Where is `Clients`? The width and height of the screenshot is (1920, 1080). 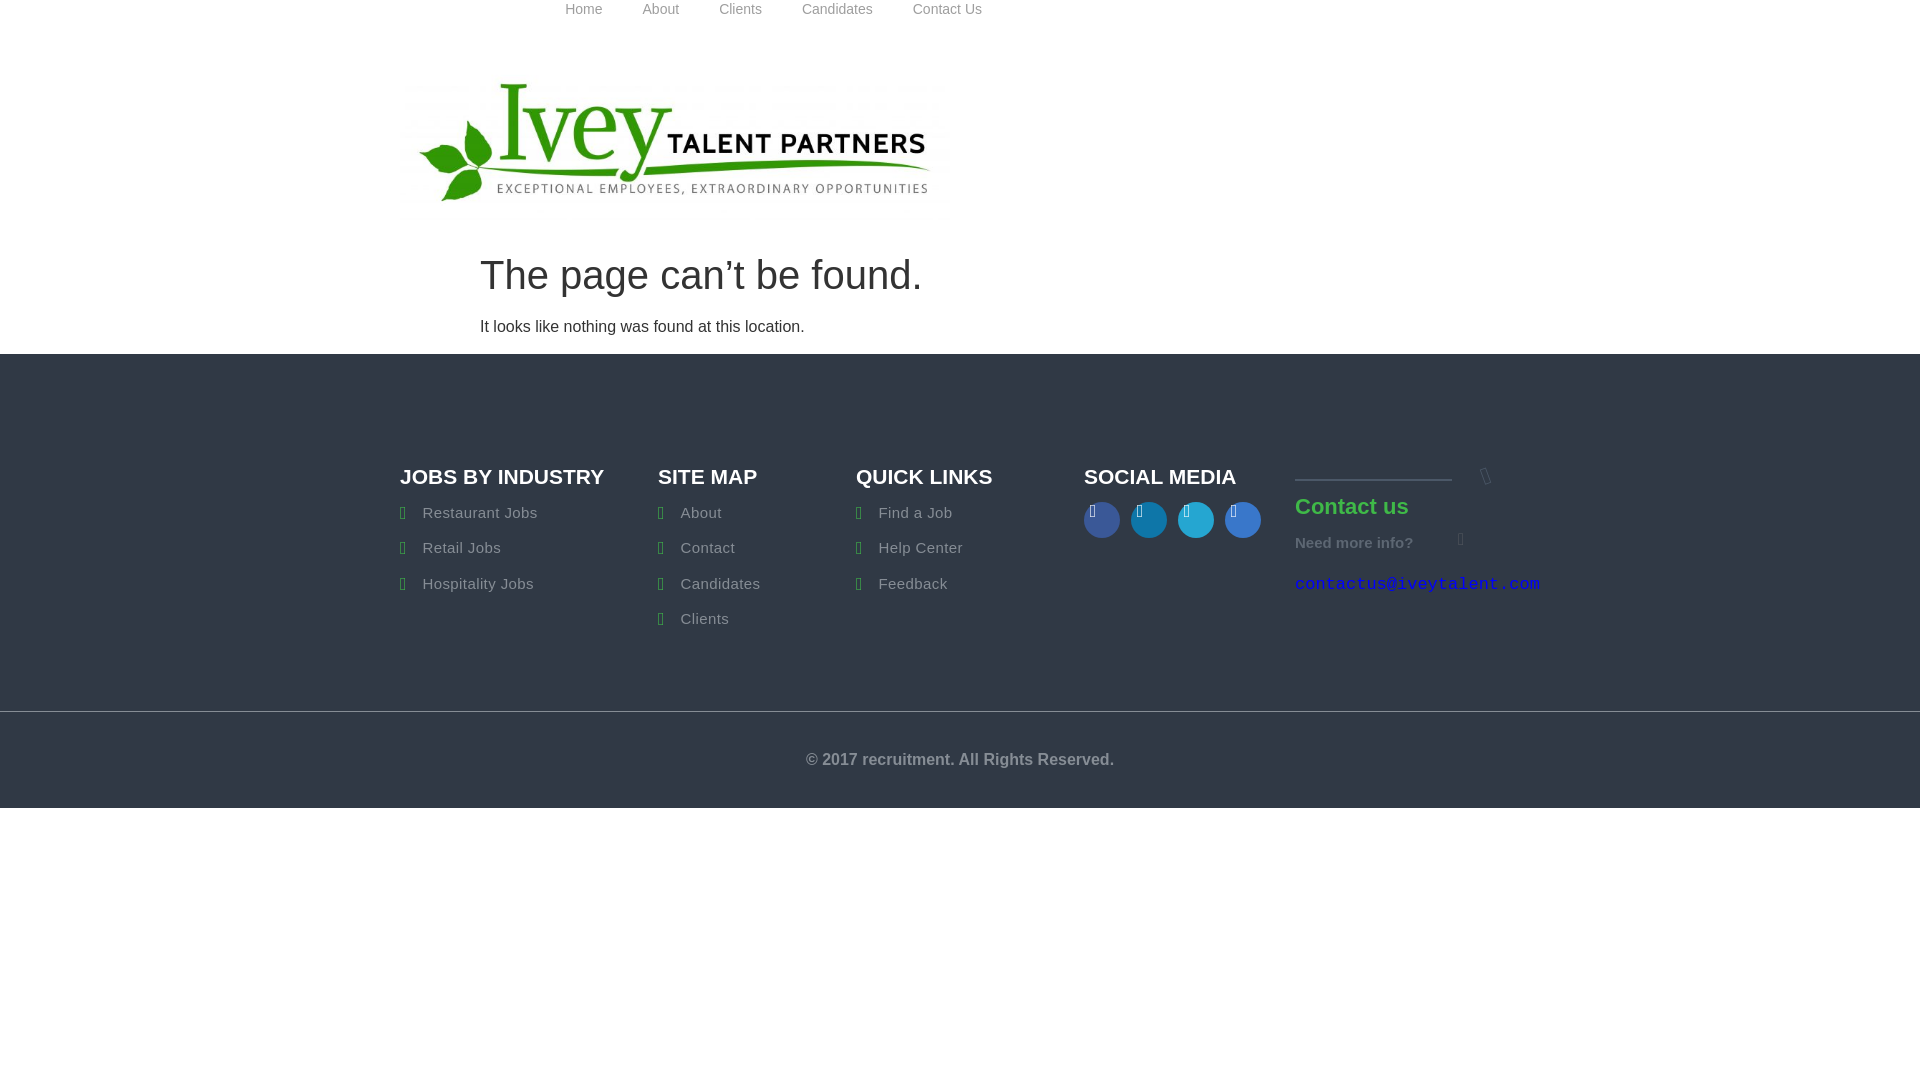
Clients is located at coordinates (746, 619).